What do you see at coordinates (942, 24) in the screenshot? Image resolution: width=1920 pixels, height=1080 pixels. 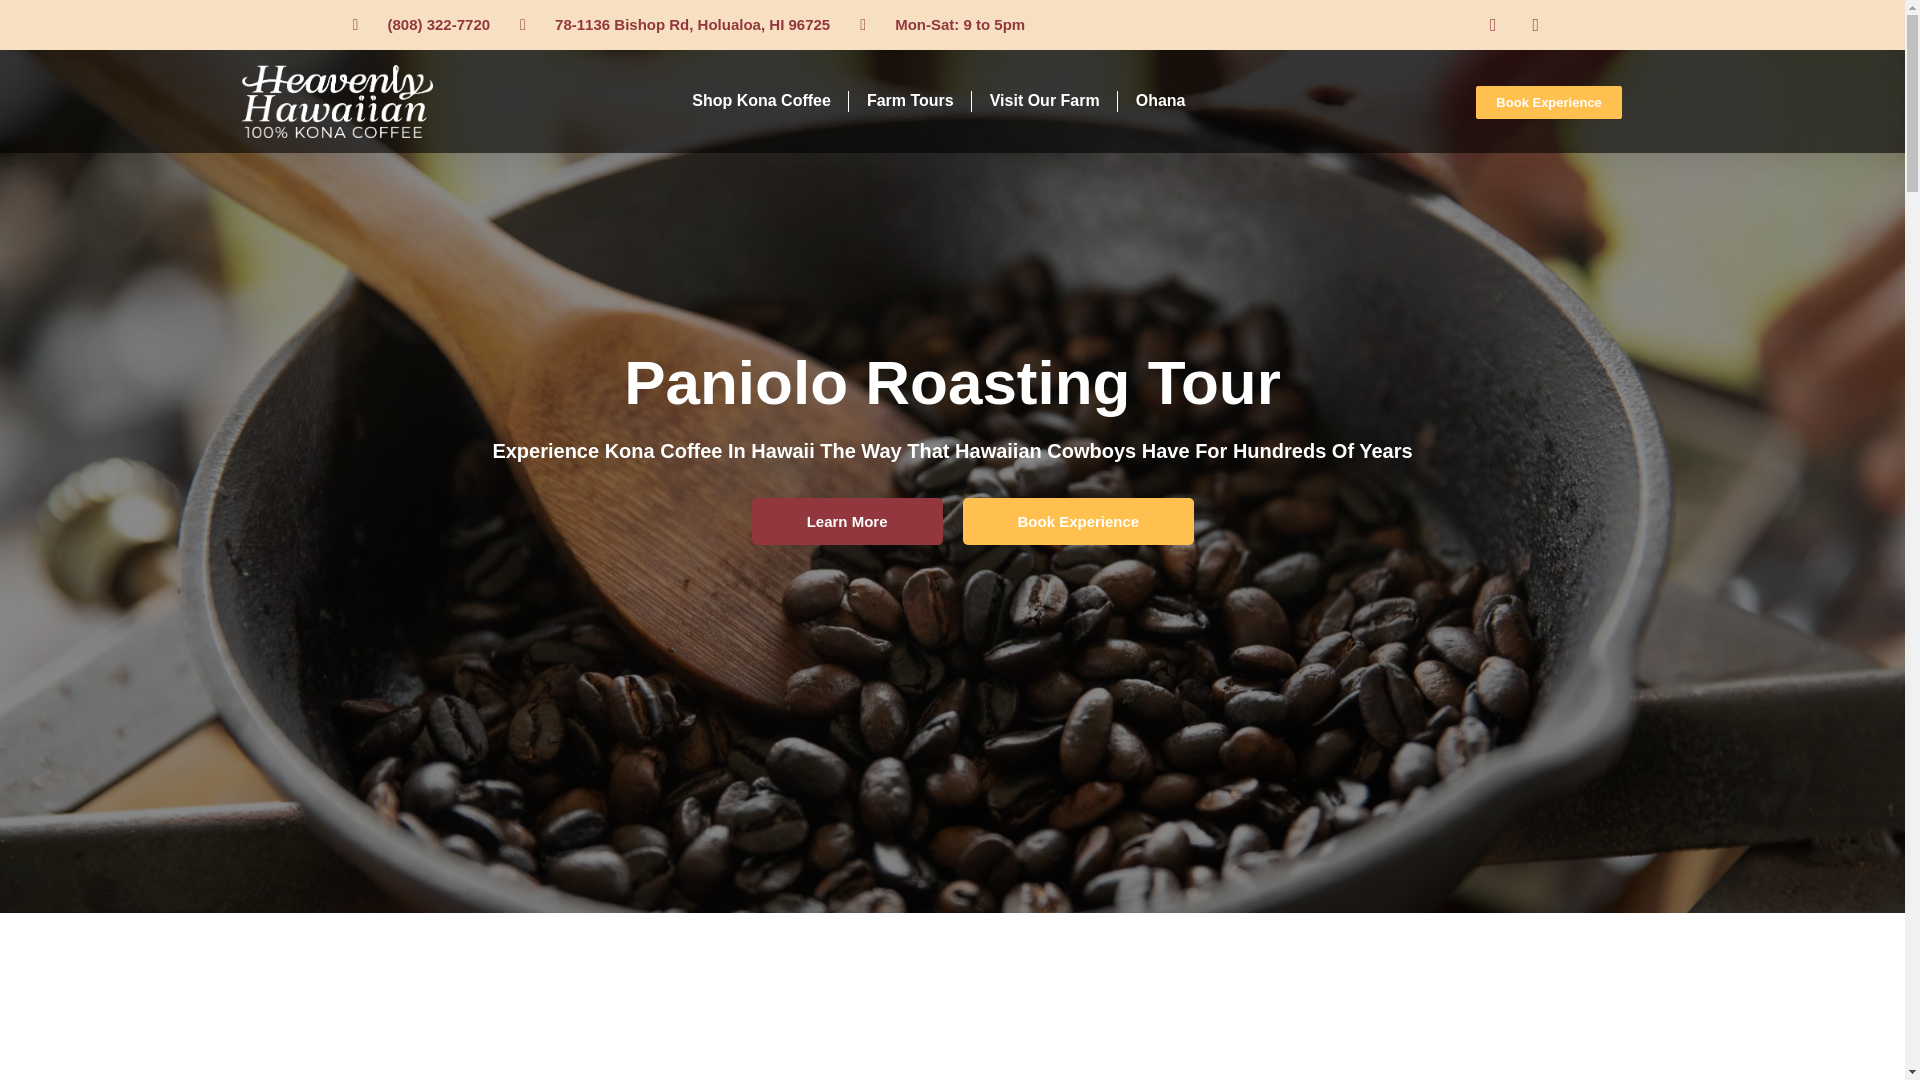 I see `Mon-Sat: 9 to 5pm` at bounding box center [942, 24].